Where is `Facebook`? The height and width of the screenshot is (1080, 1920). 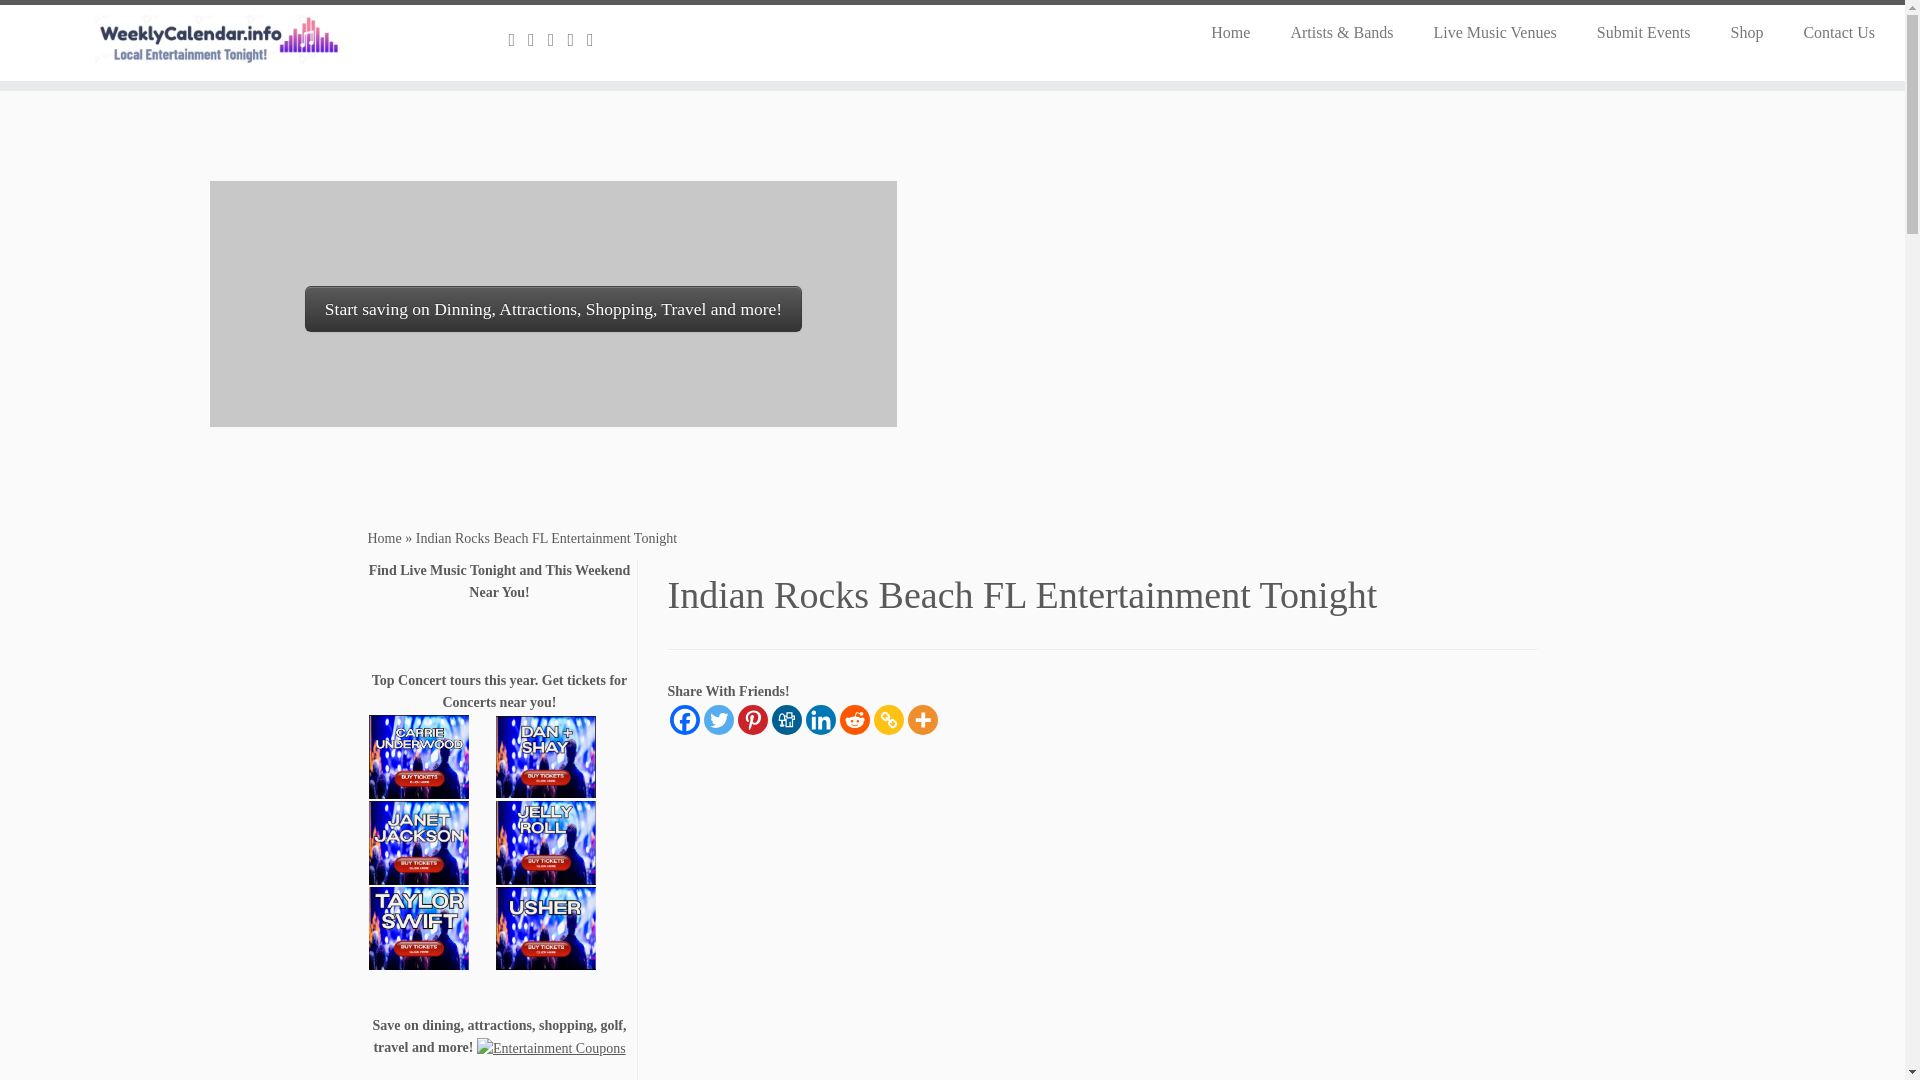 Facebook is located at coordinates (685, 720).